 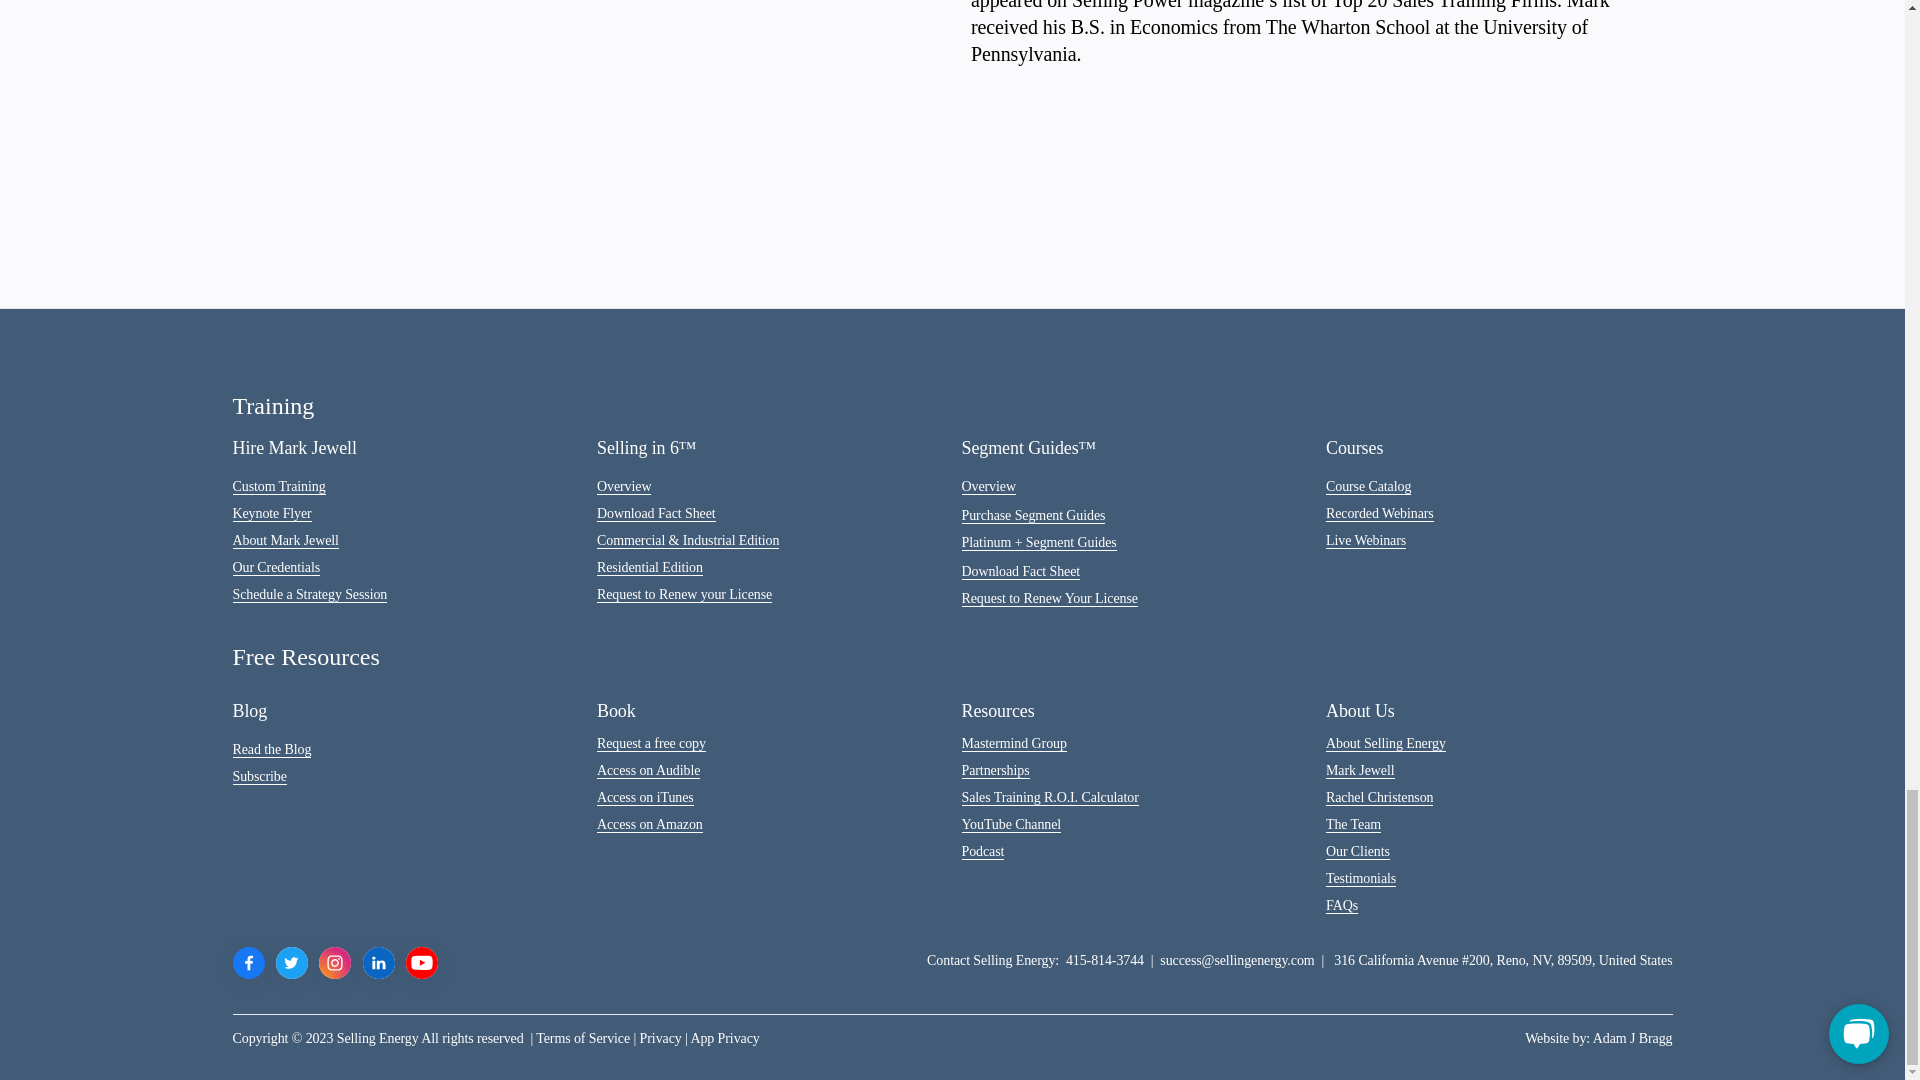 I want to click on Download Fact Sheet, so click(x=1020, y=571).